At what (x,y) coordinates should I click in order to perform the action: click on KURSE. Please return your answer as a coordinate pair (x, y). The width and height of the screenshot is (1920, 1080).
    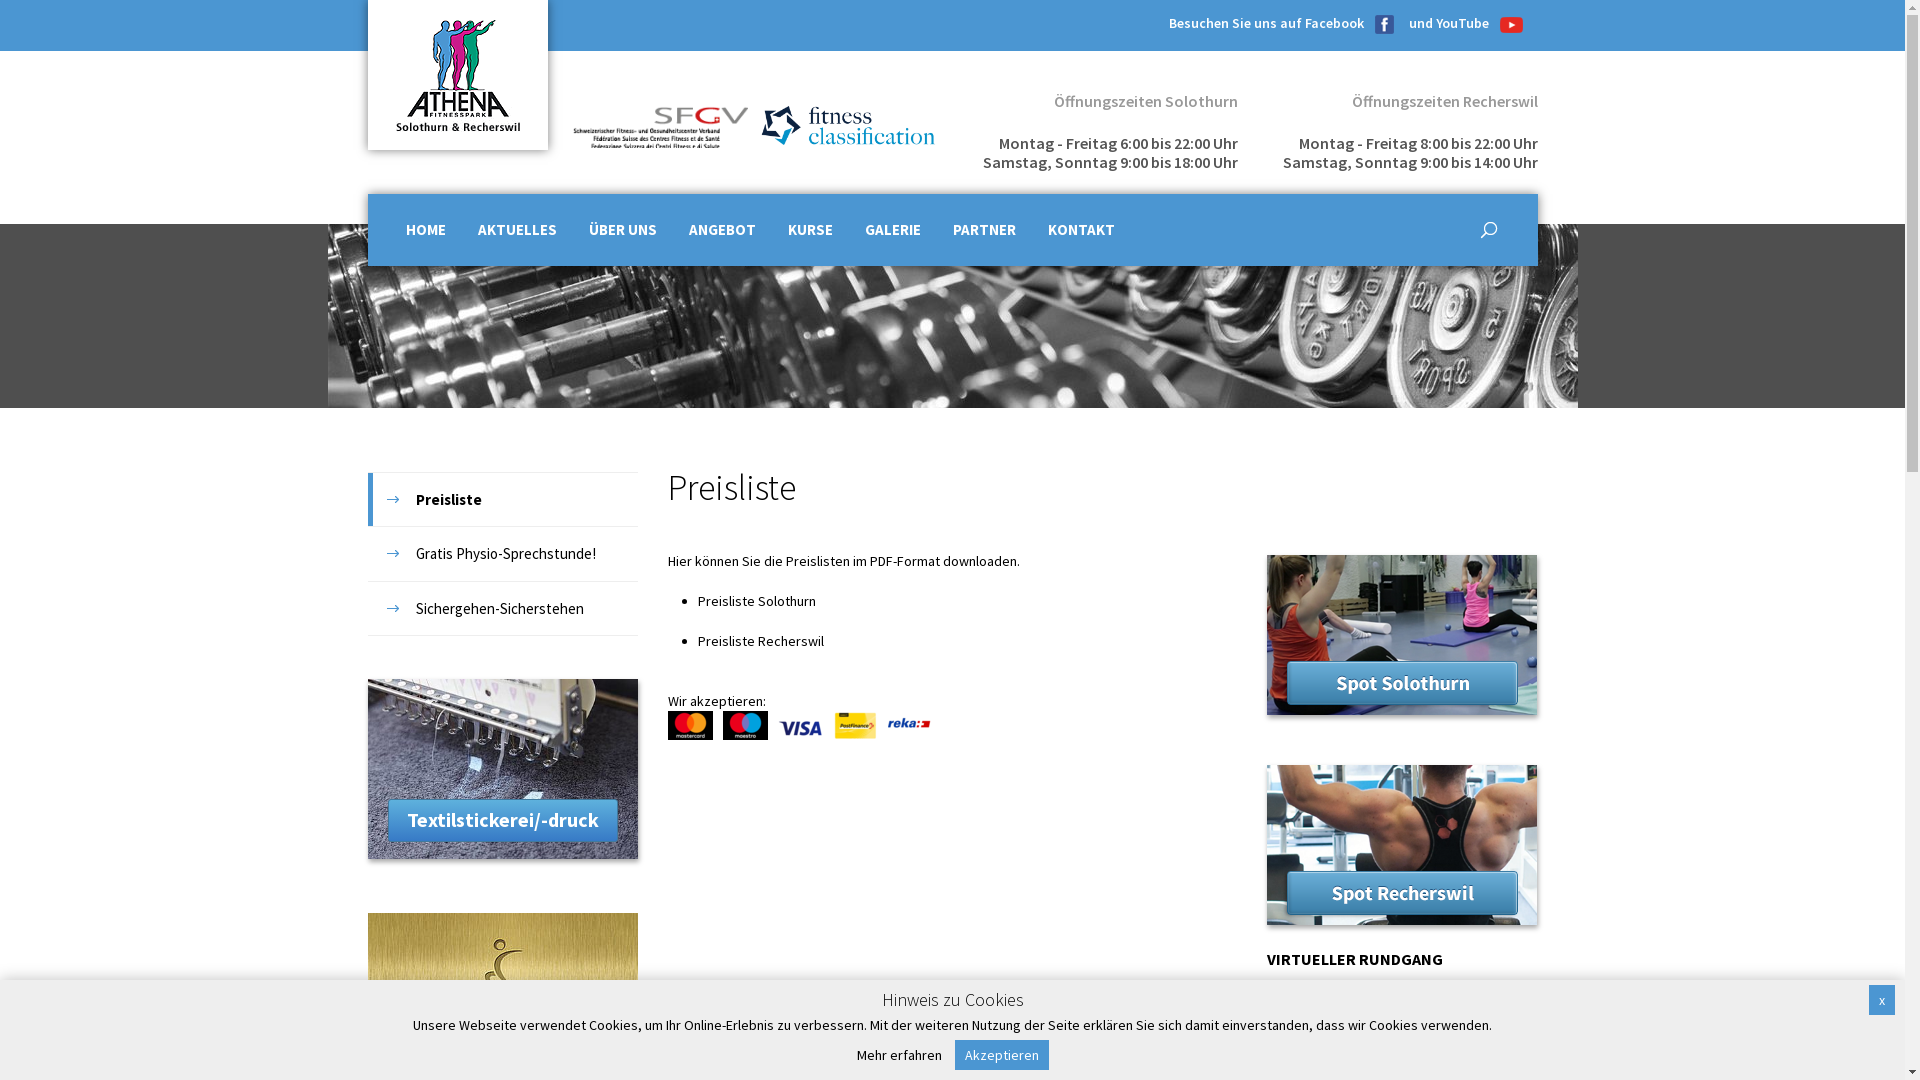
    Looking at the image, I should click on (810, 230).